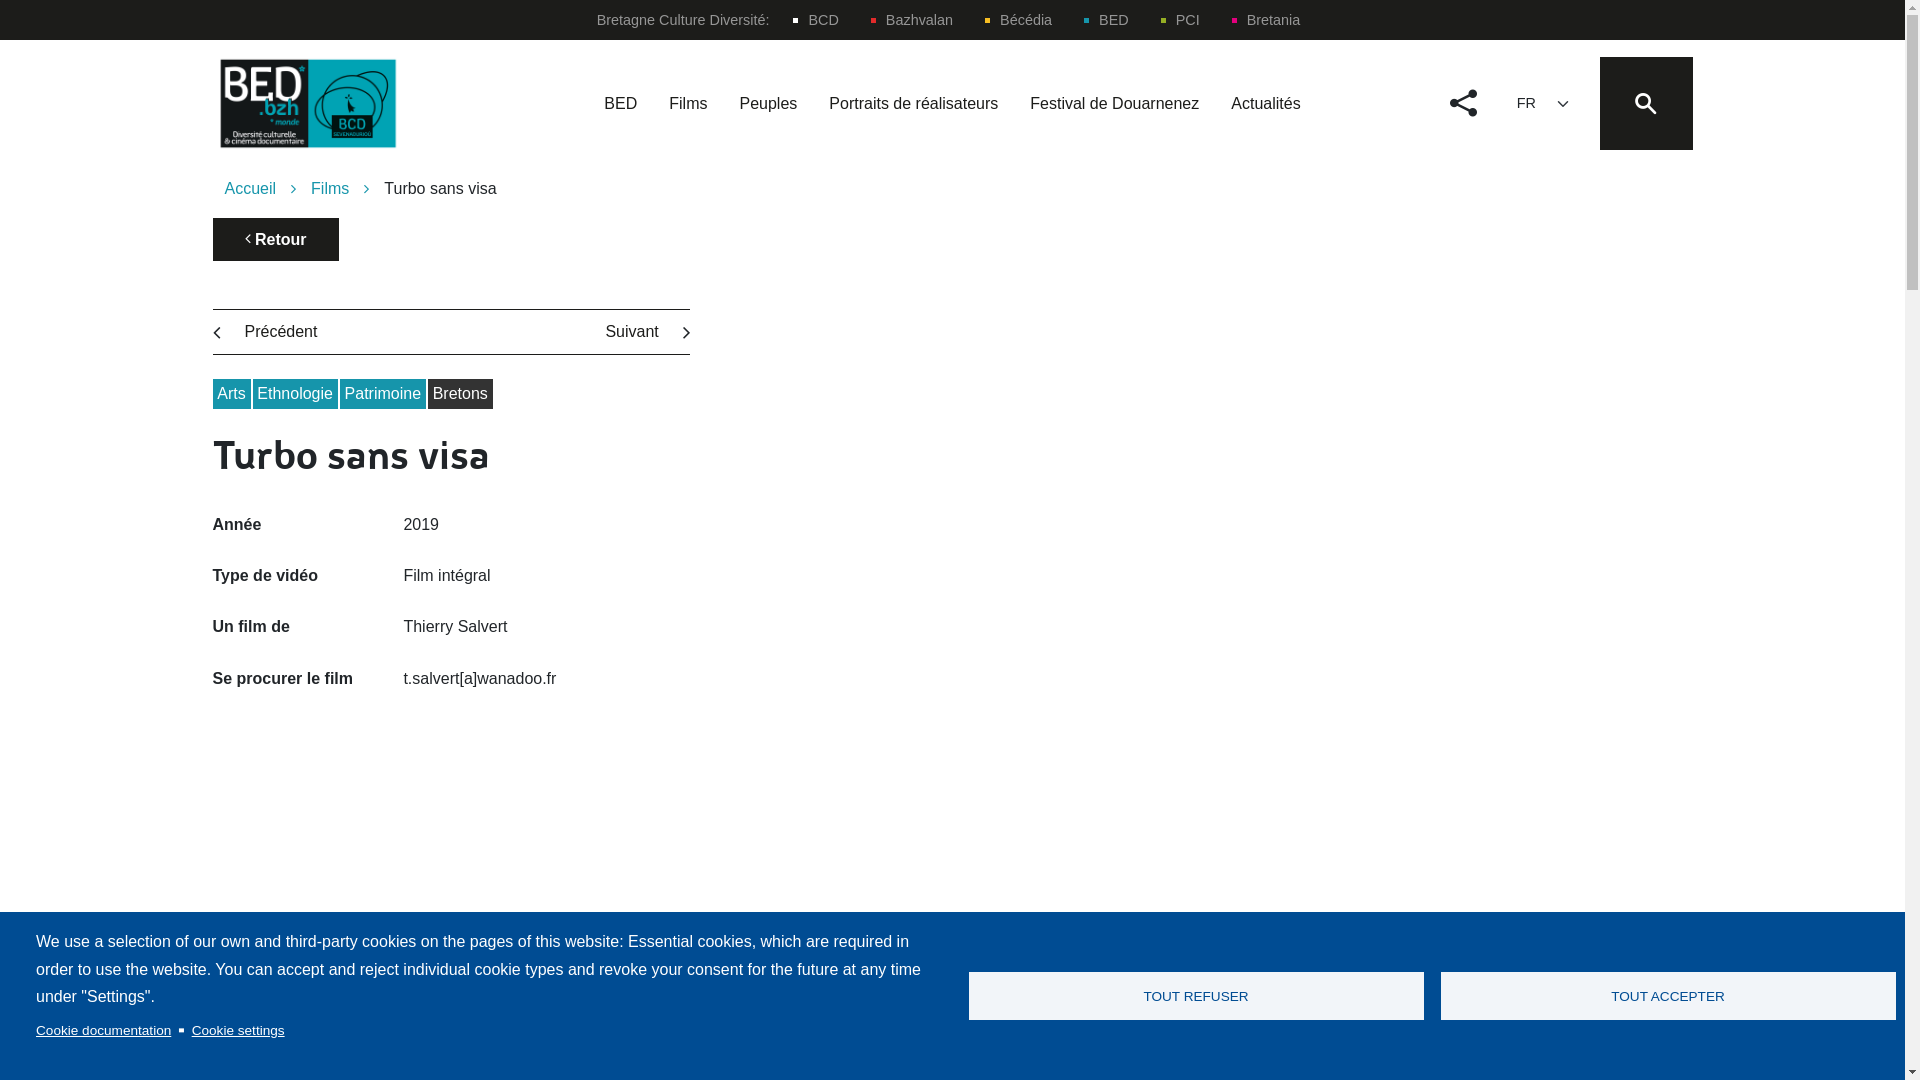 The height and width of the screenshot is (1080, 1920). I want to click on Films, so click(688, 104).